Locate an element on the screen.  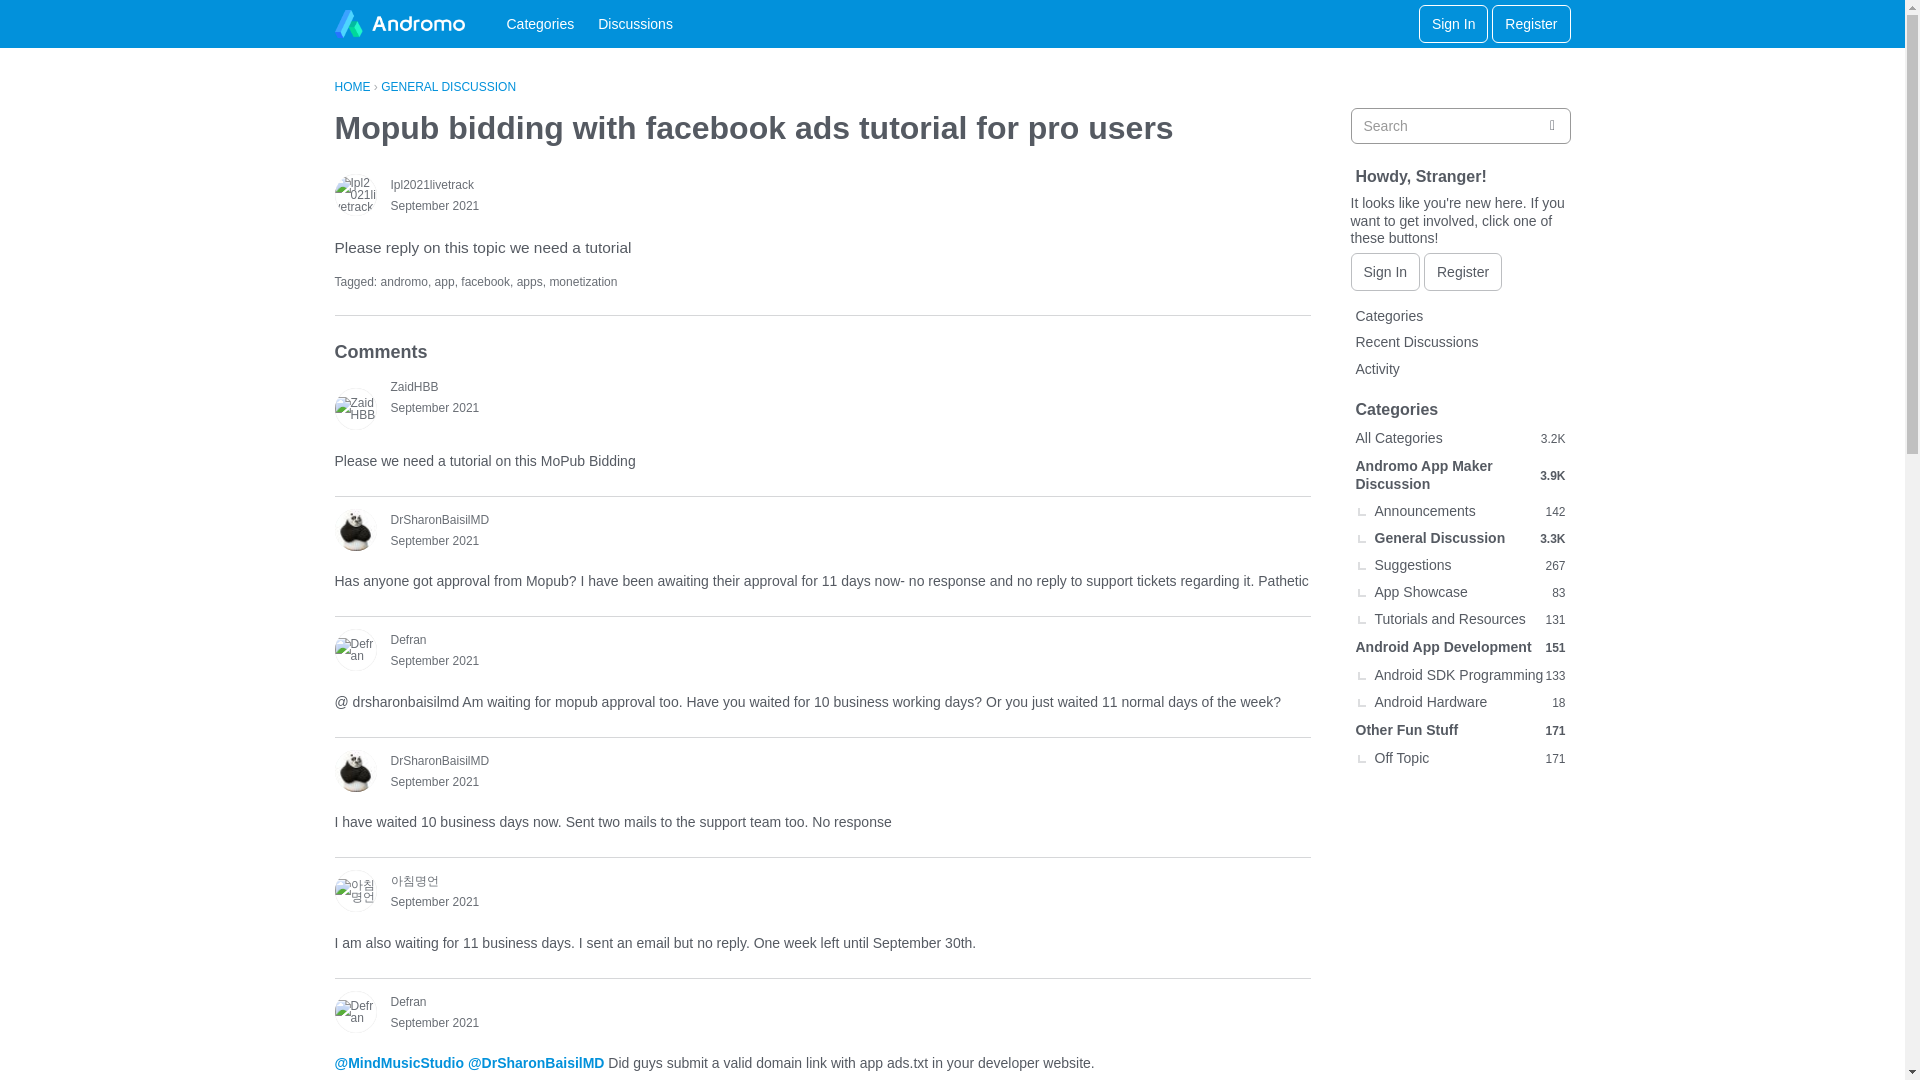
andromo is located at coordinates (404, 282).